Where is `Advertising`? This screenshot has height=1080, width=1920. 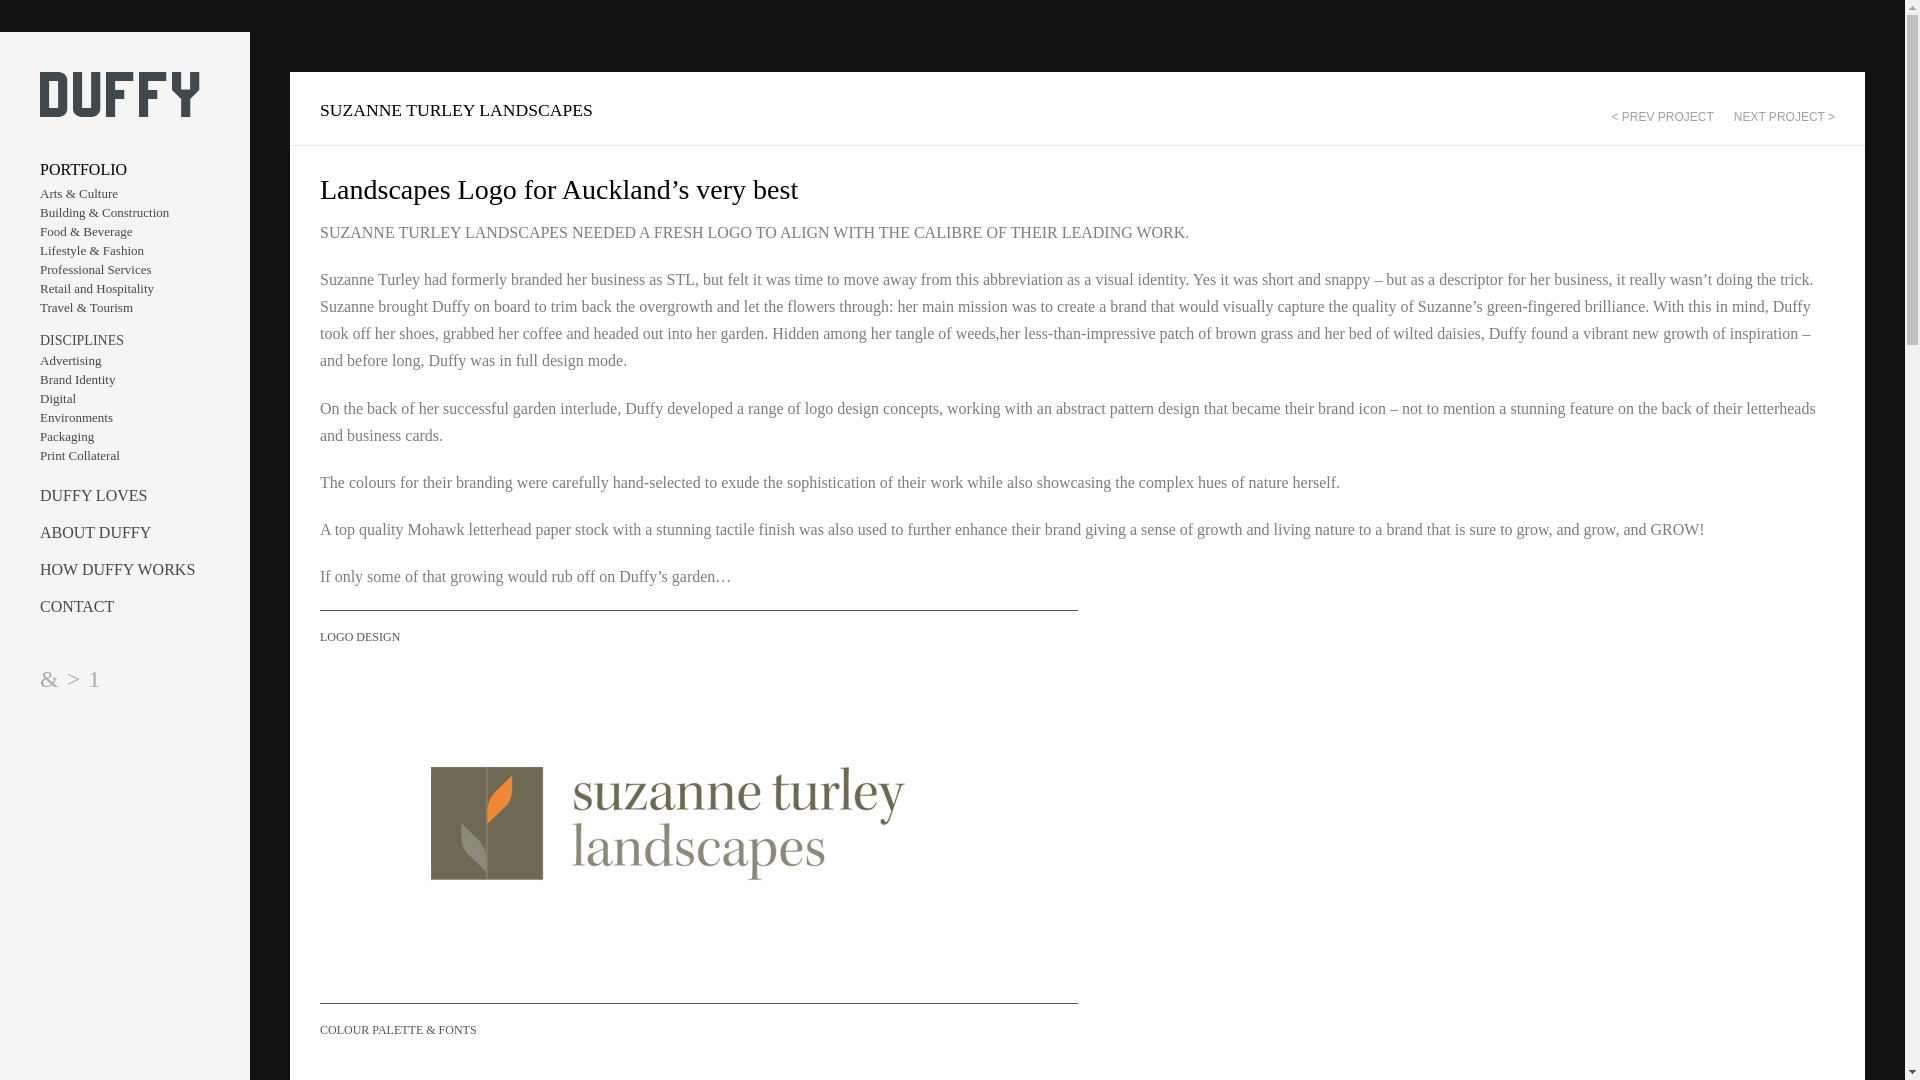 Advertising is located at coordinates (128, 360).